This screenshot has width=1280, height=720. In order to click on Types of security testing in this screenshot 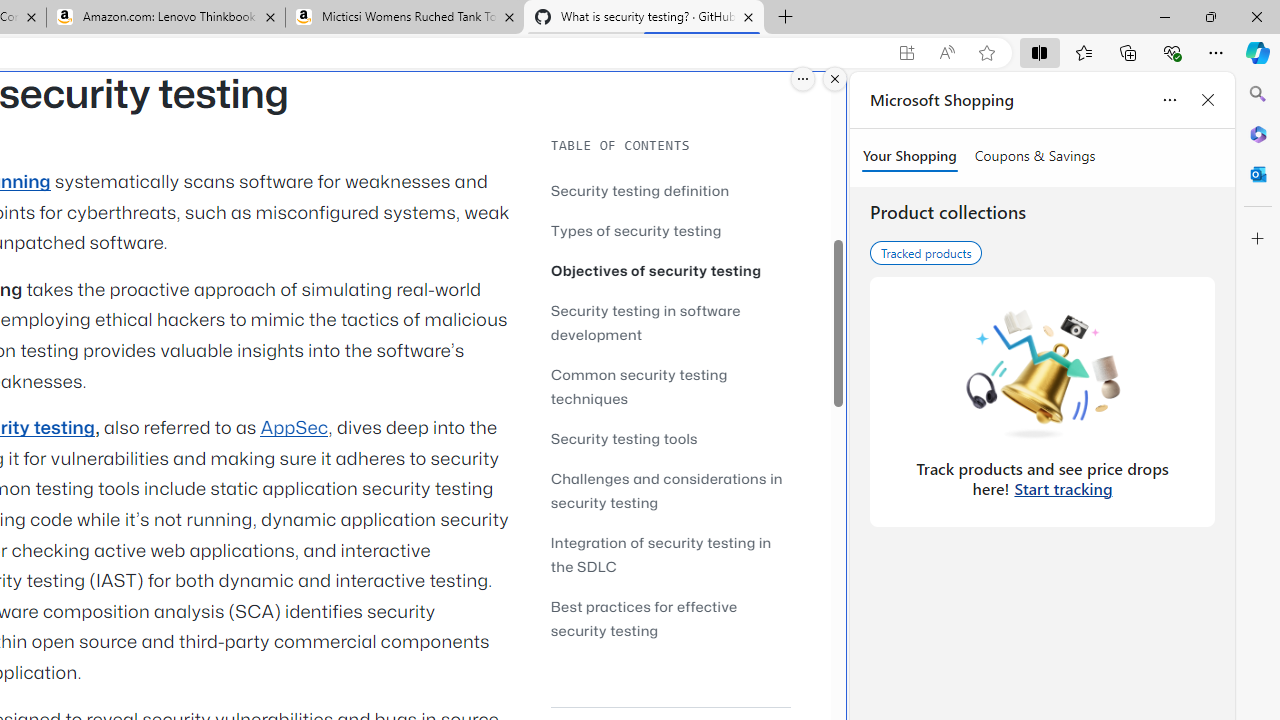, I will do `click(636, 230)`.